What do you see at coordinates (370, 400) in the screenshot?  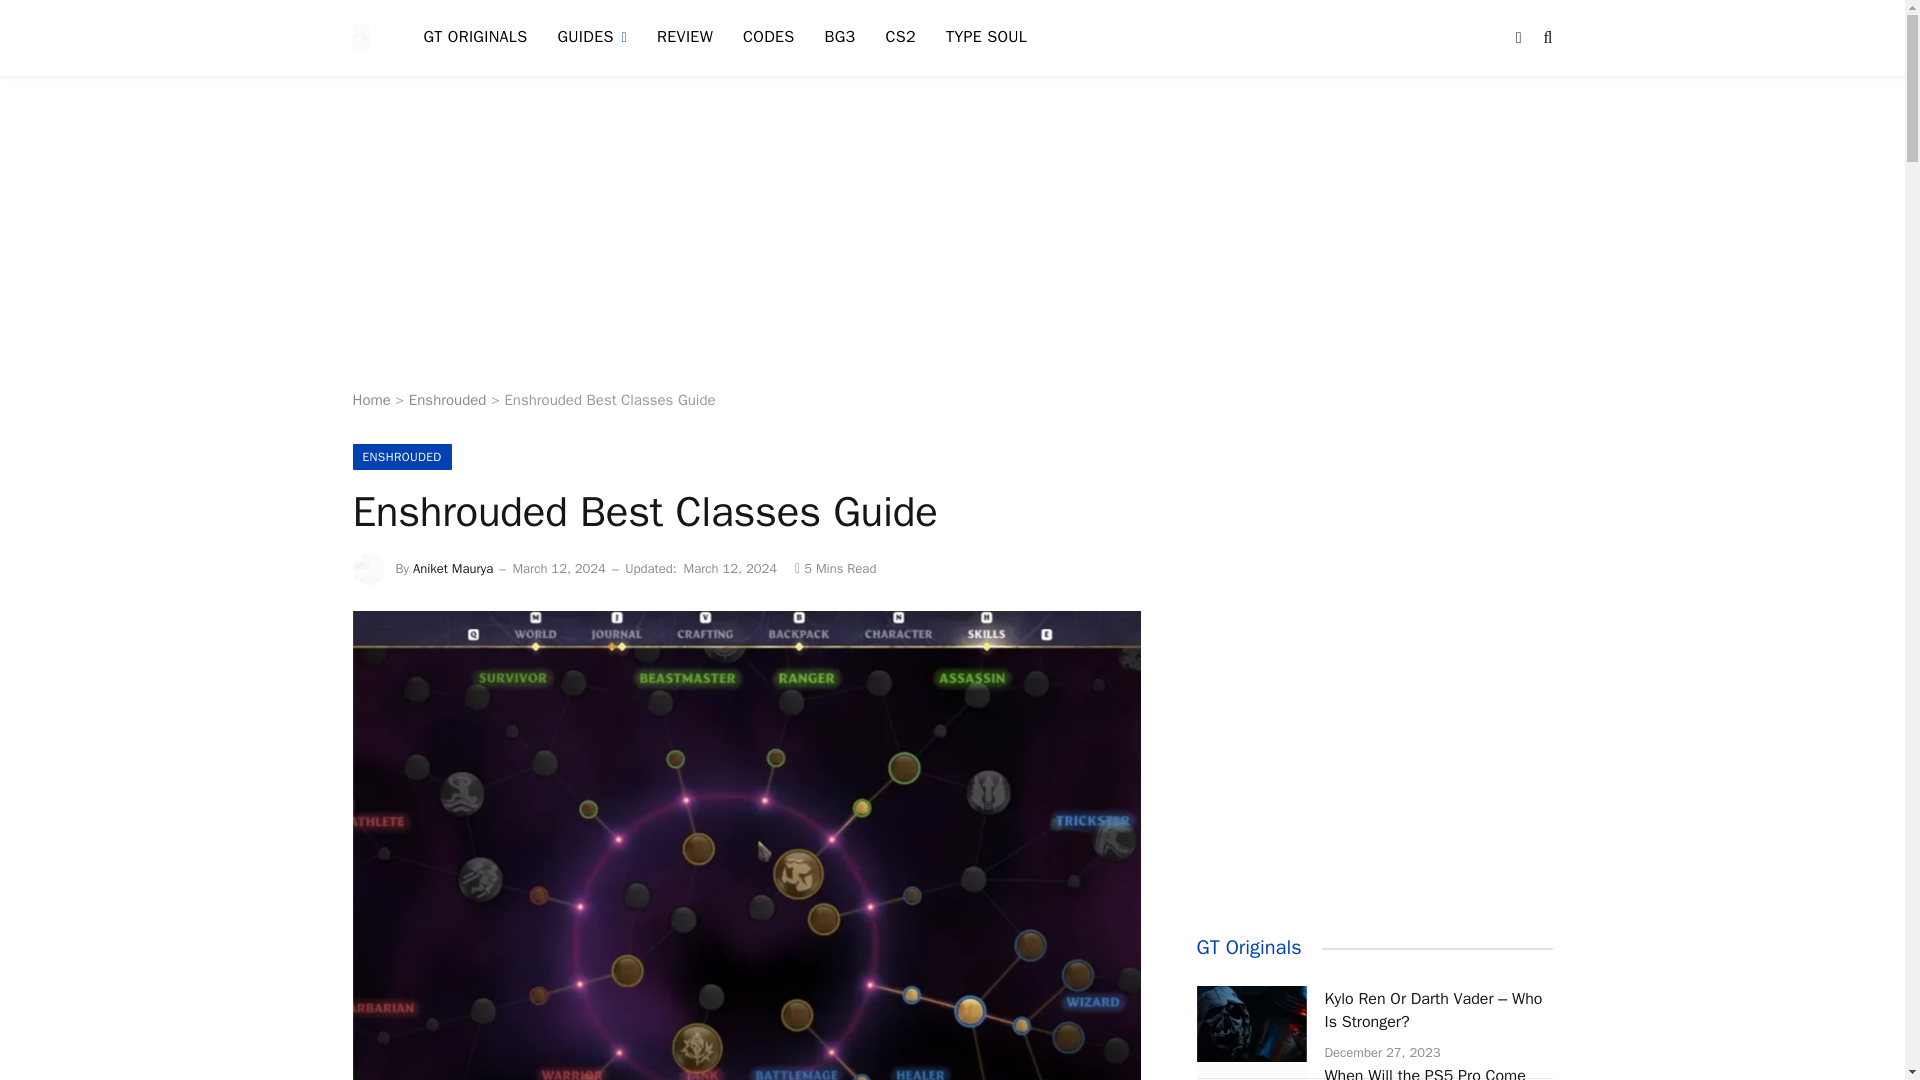 I see `Home` at bounding box center [370, 400].